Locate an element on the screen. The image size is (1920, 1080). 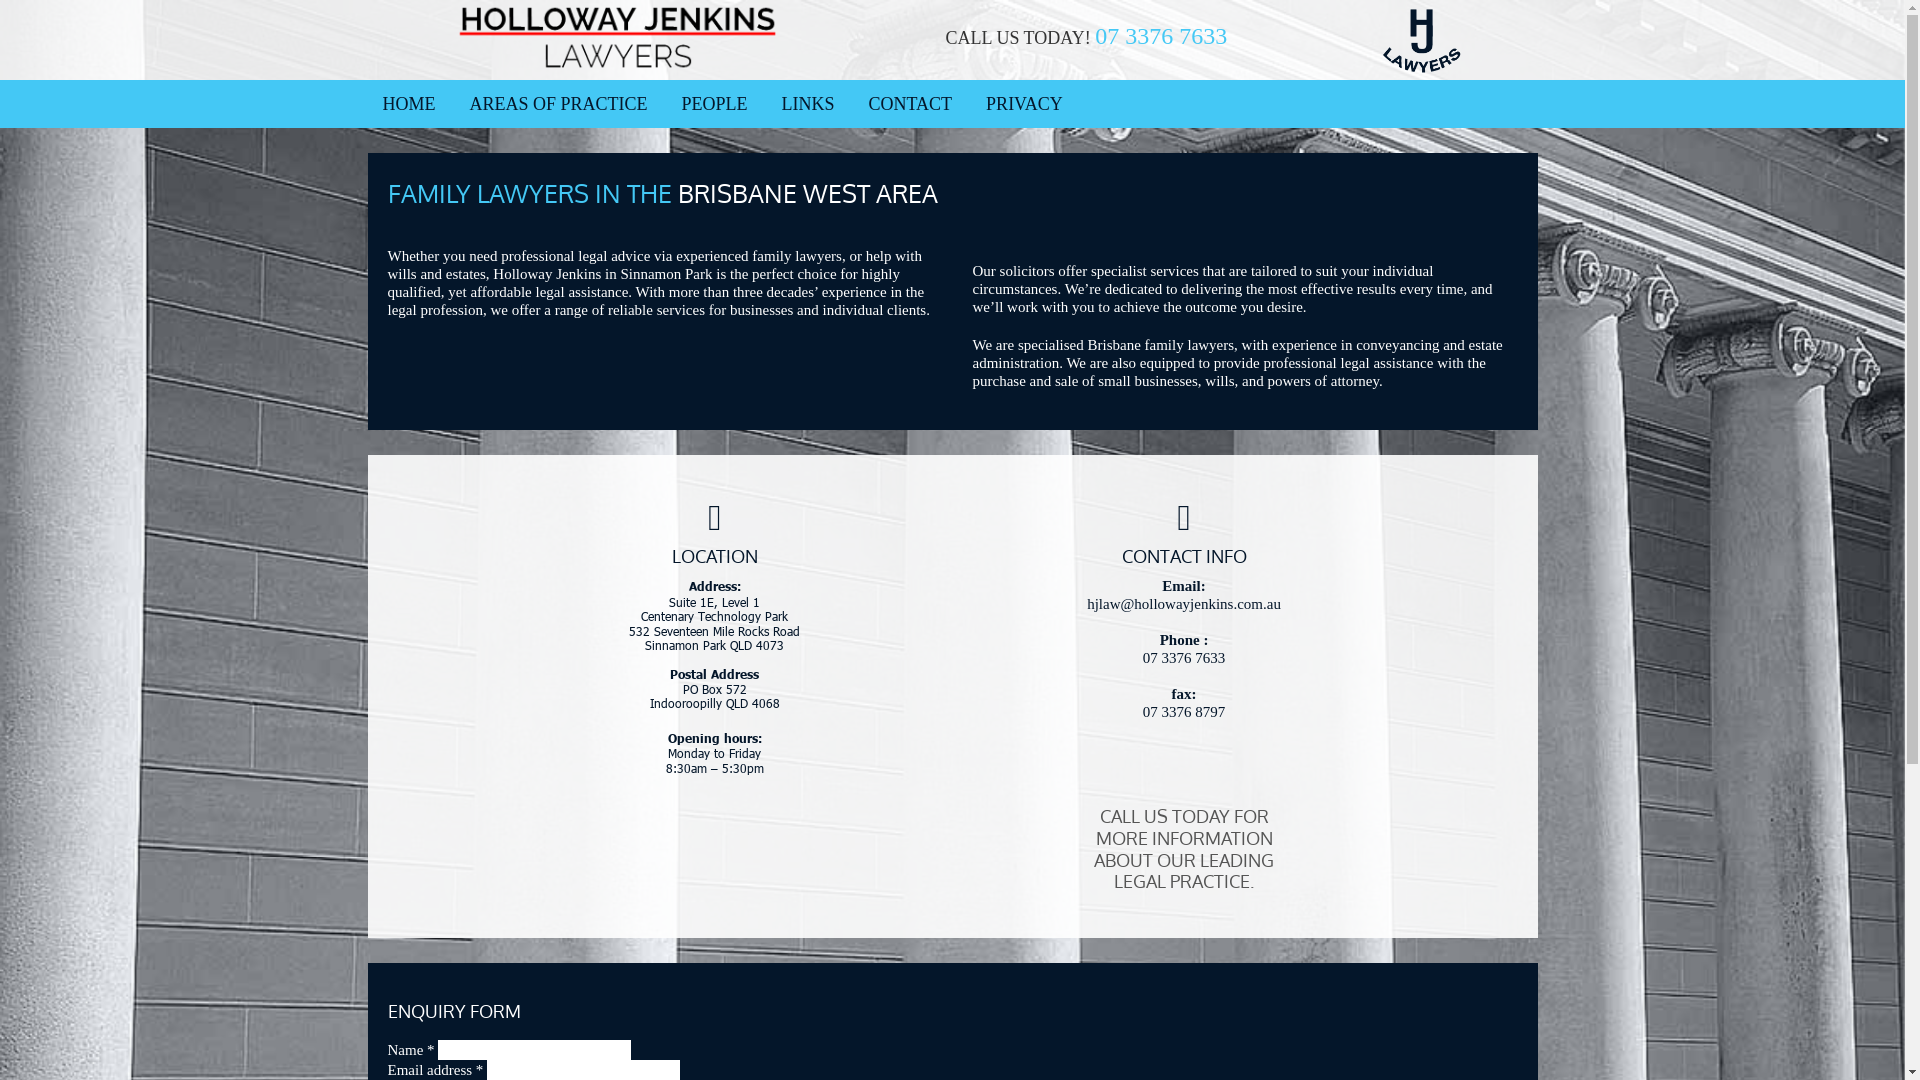
PRIVACY is located at coordinates (1024, 104).